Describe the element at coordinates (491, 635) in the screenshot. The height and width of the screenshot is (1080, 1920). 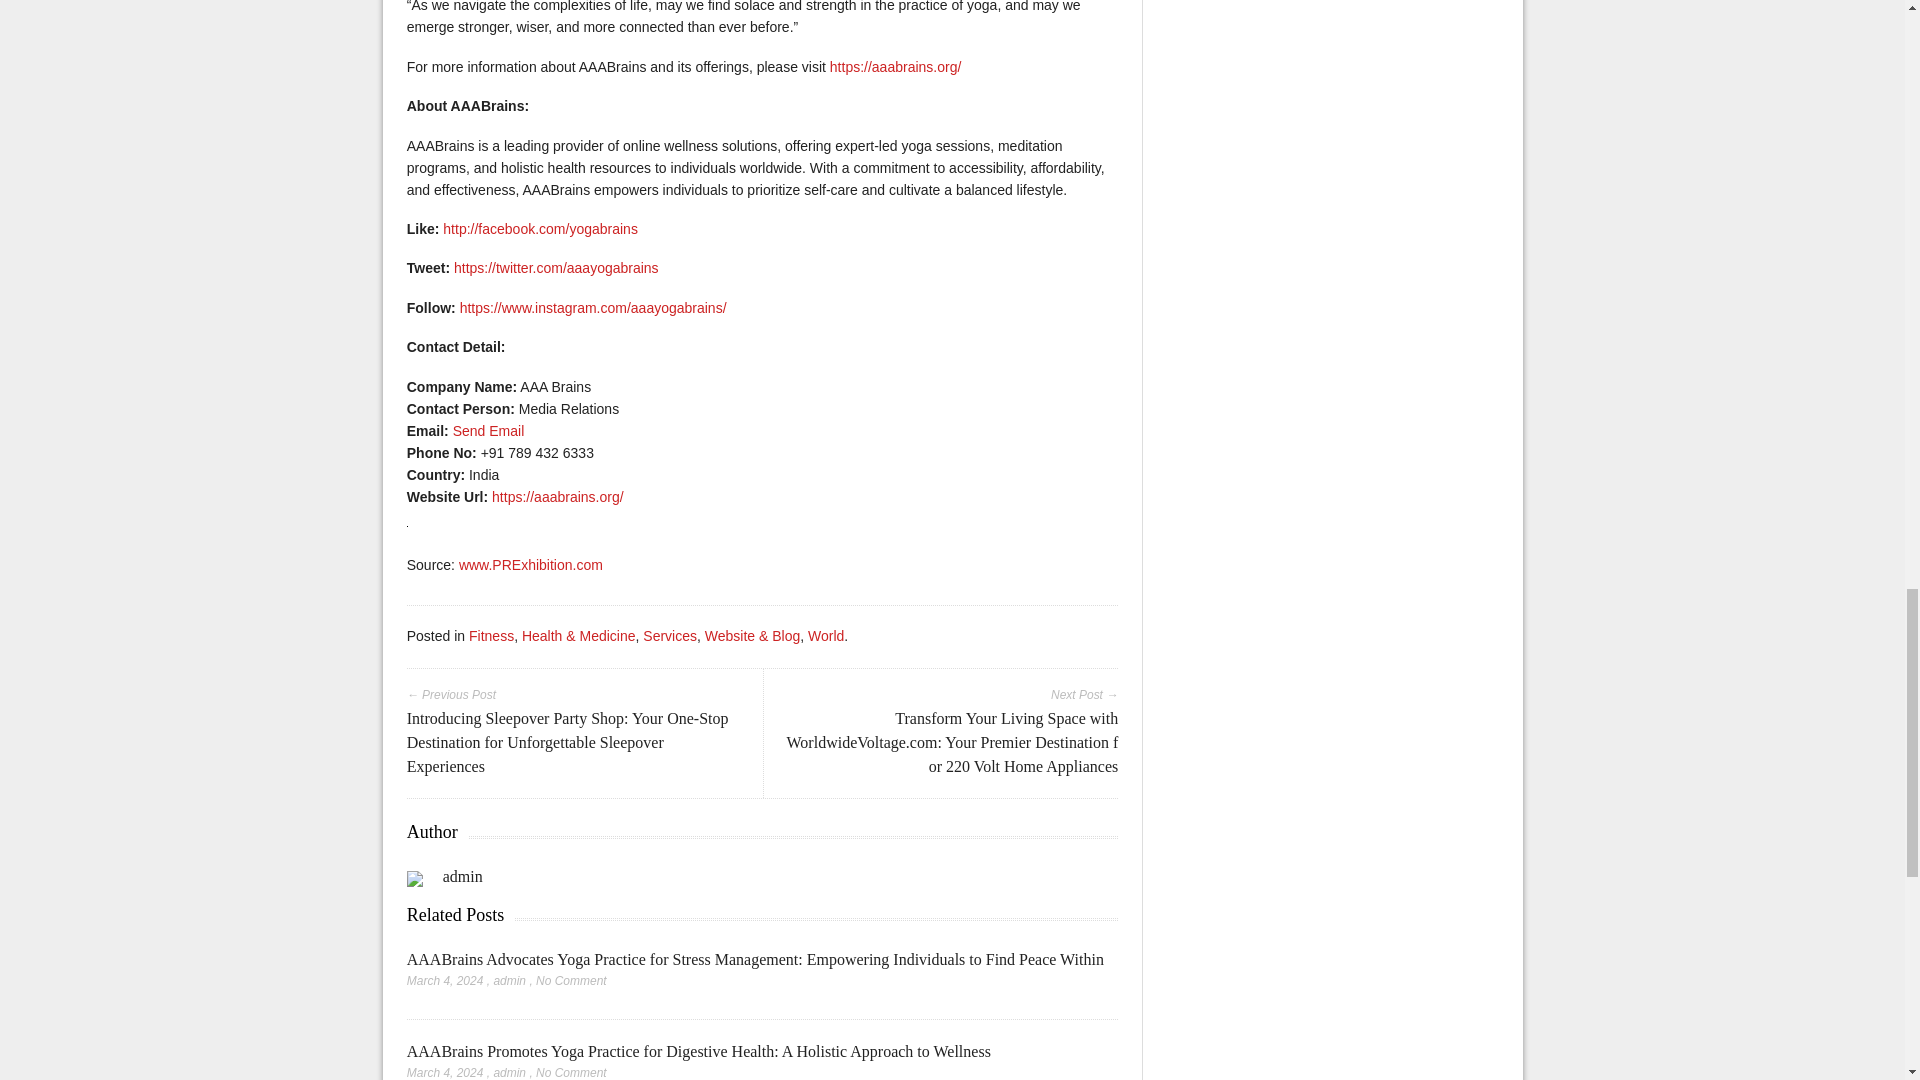
I see `Fitness` at that location.